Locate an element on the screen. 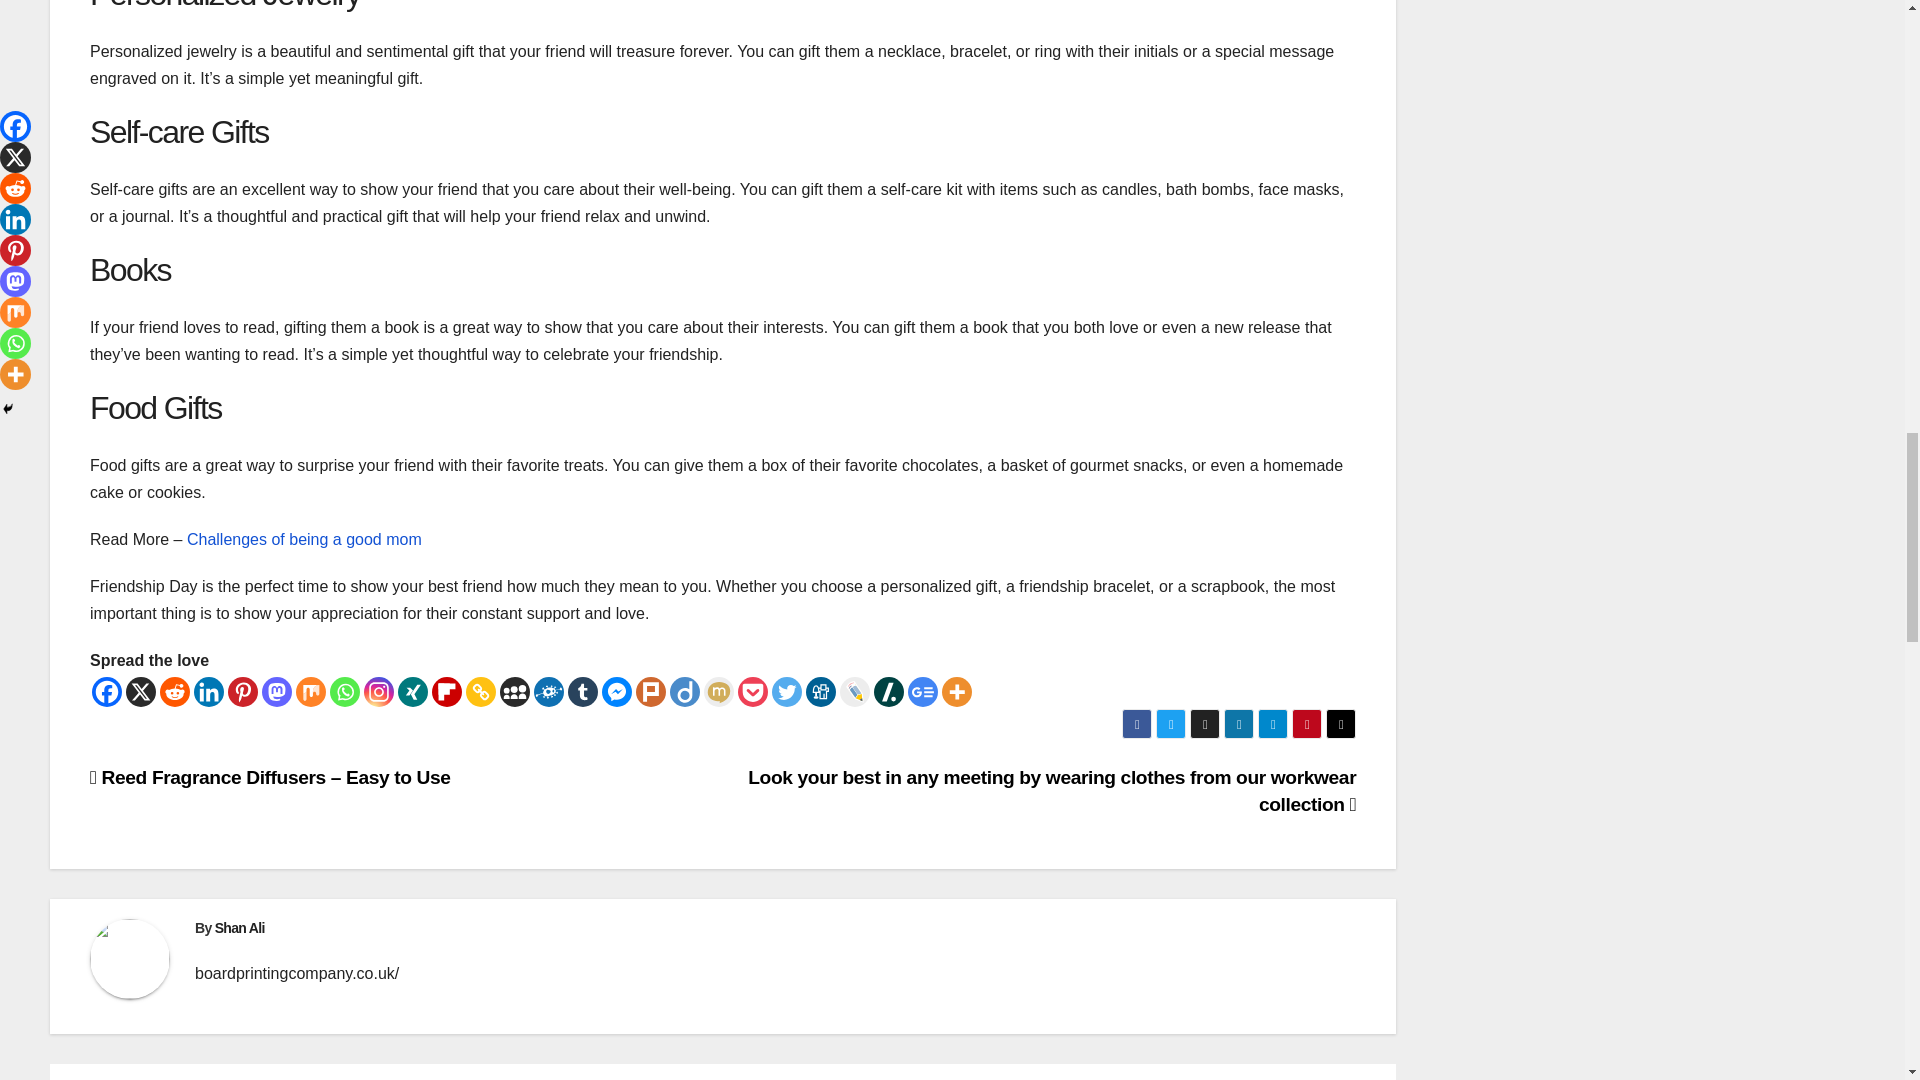 The image size is (1920, 1080). Mastodon is located at coordinates (276, 692).